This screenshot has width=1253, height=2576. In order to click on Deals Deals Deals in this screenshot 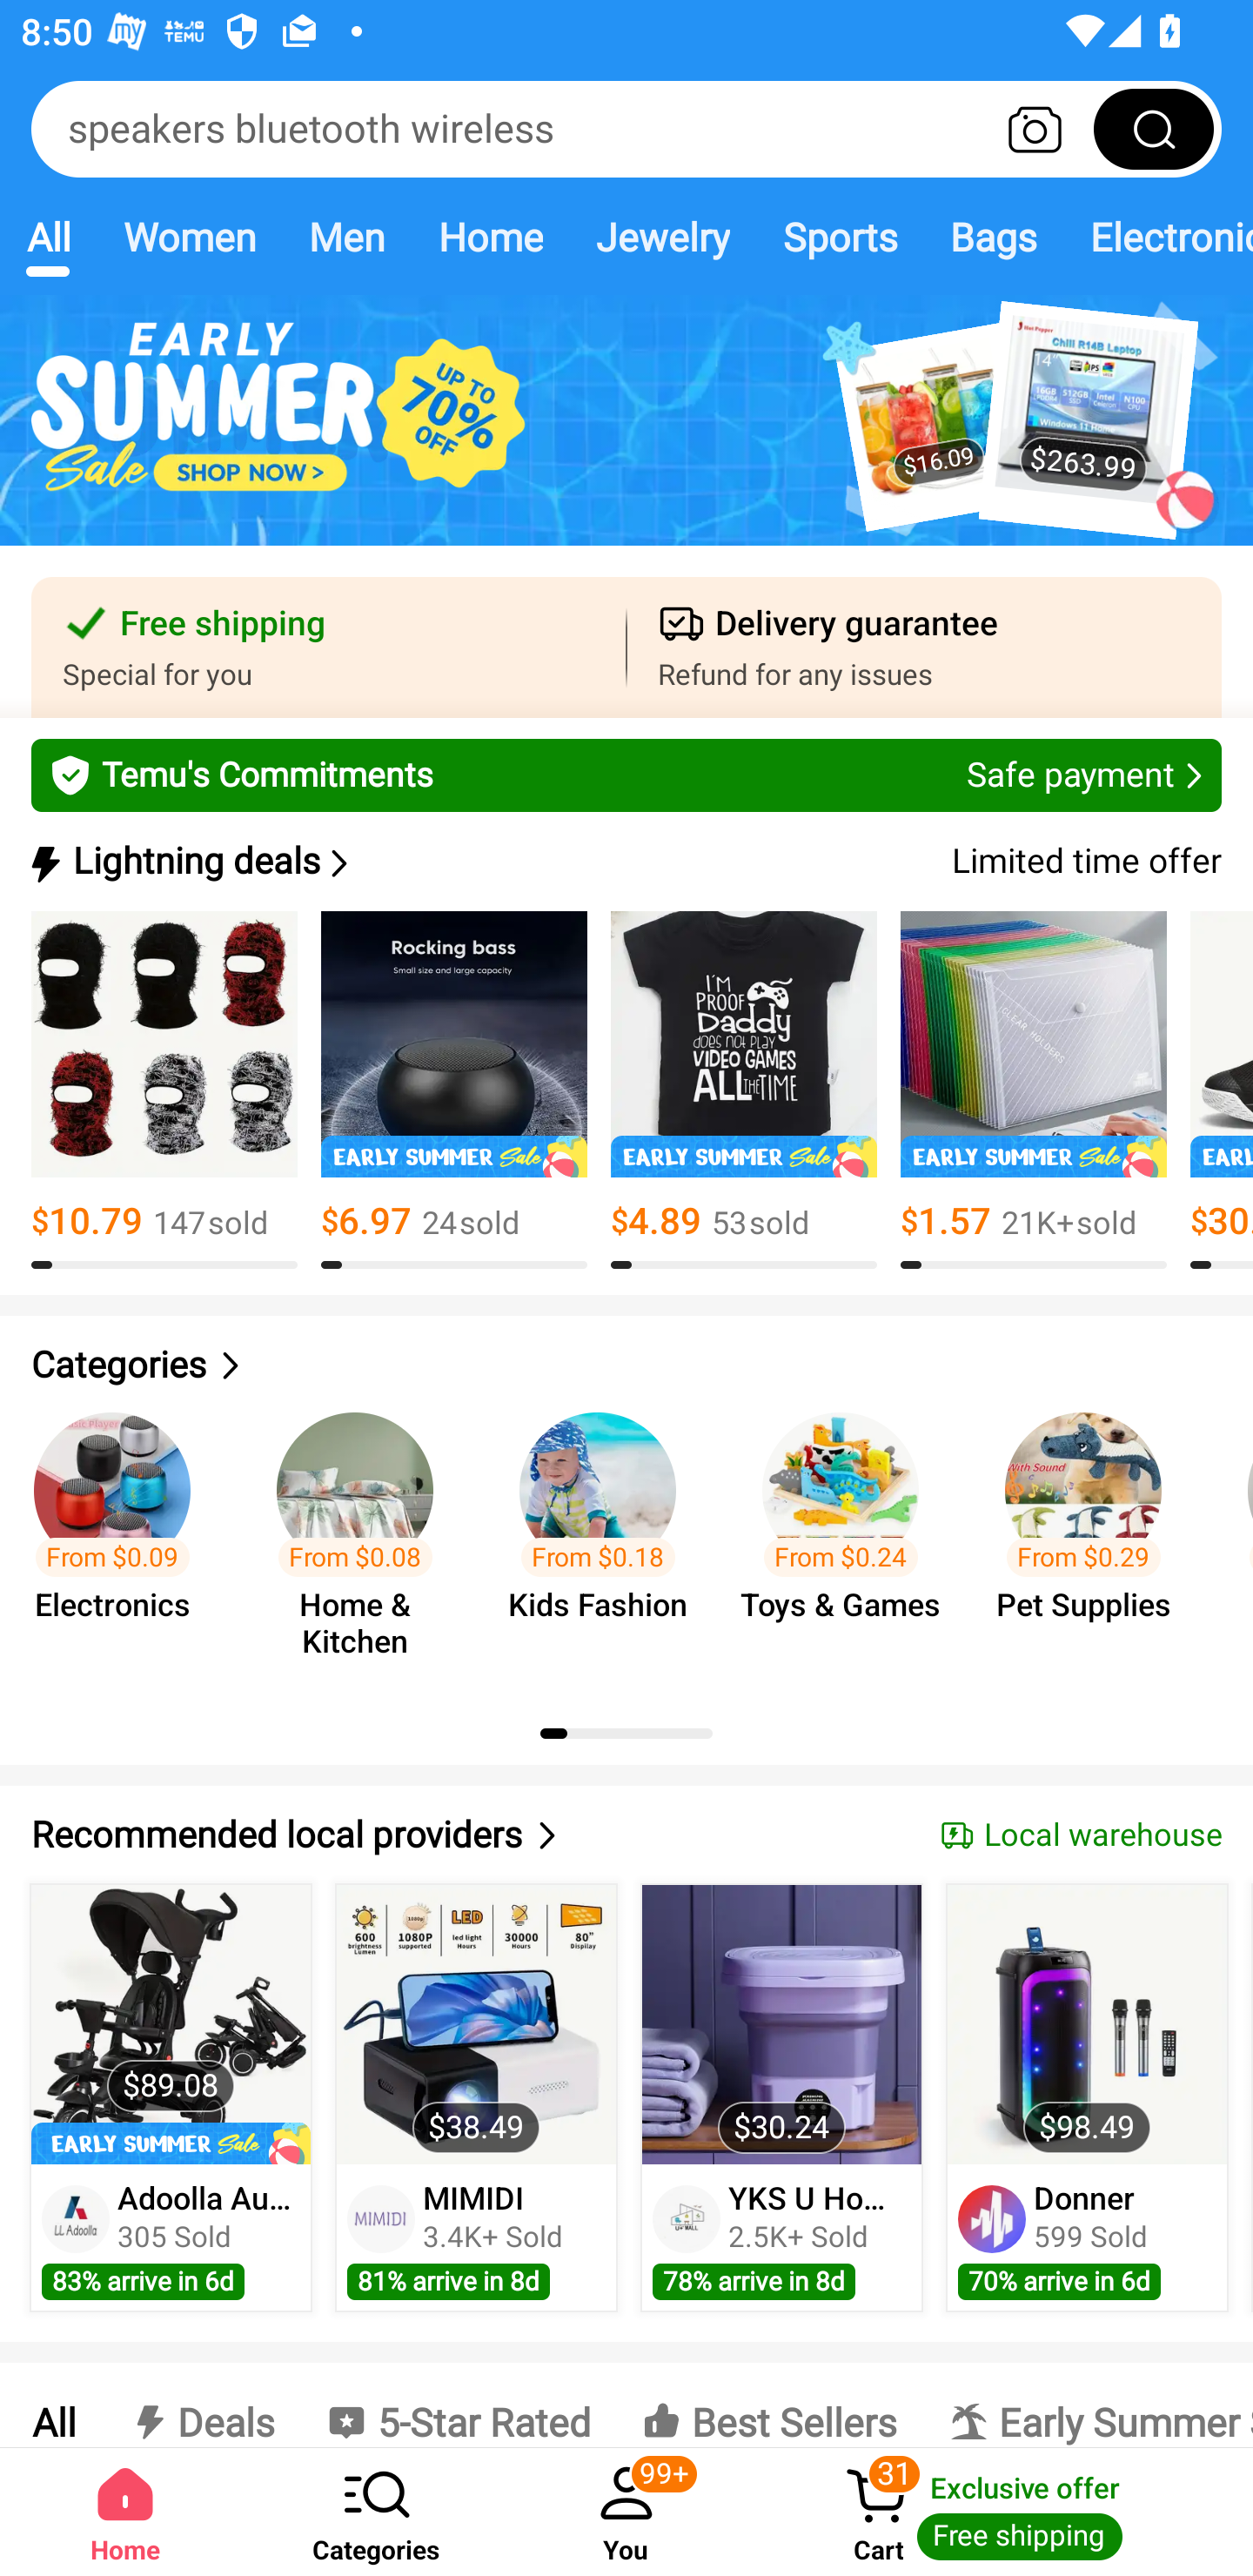, I will do `click(200, 2405)`.